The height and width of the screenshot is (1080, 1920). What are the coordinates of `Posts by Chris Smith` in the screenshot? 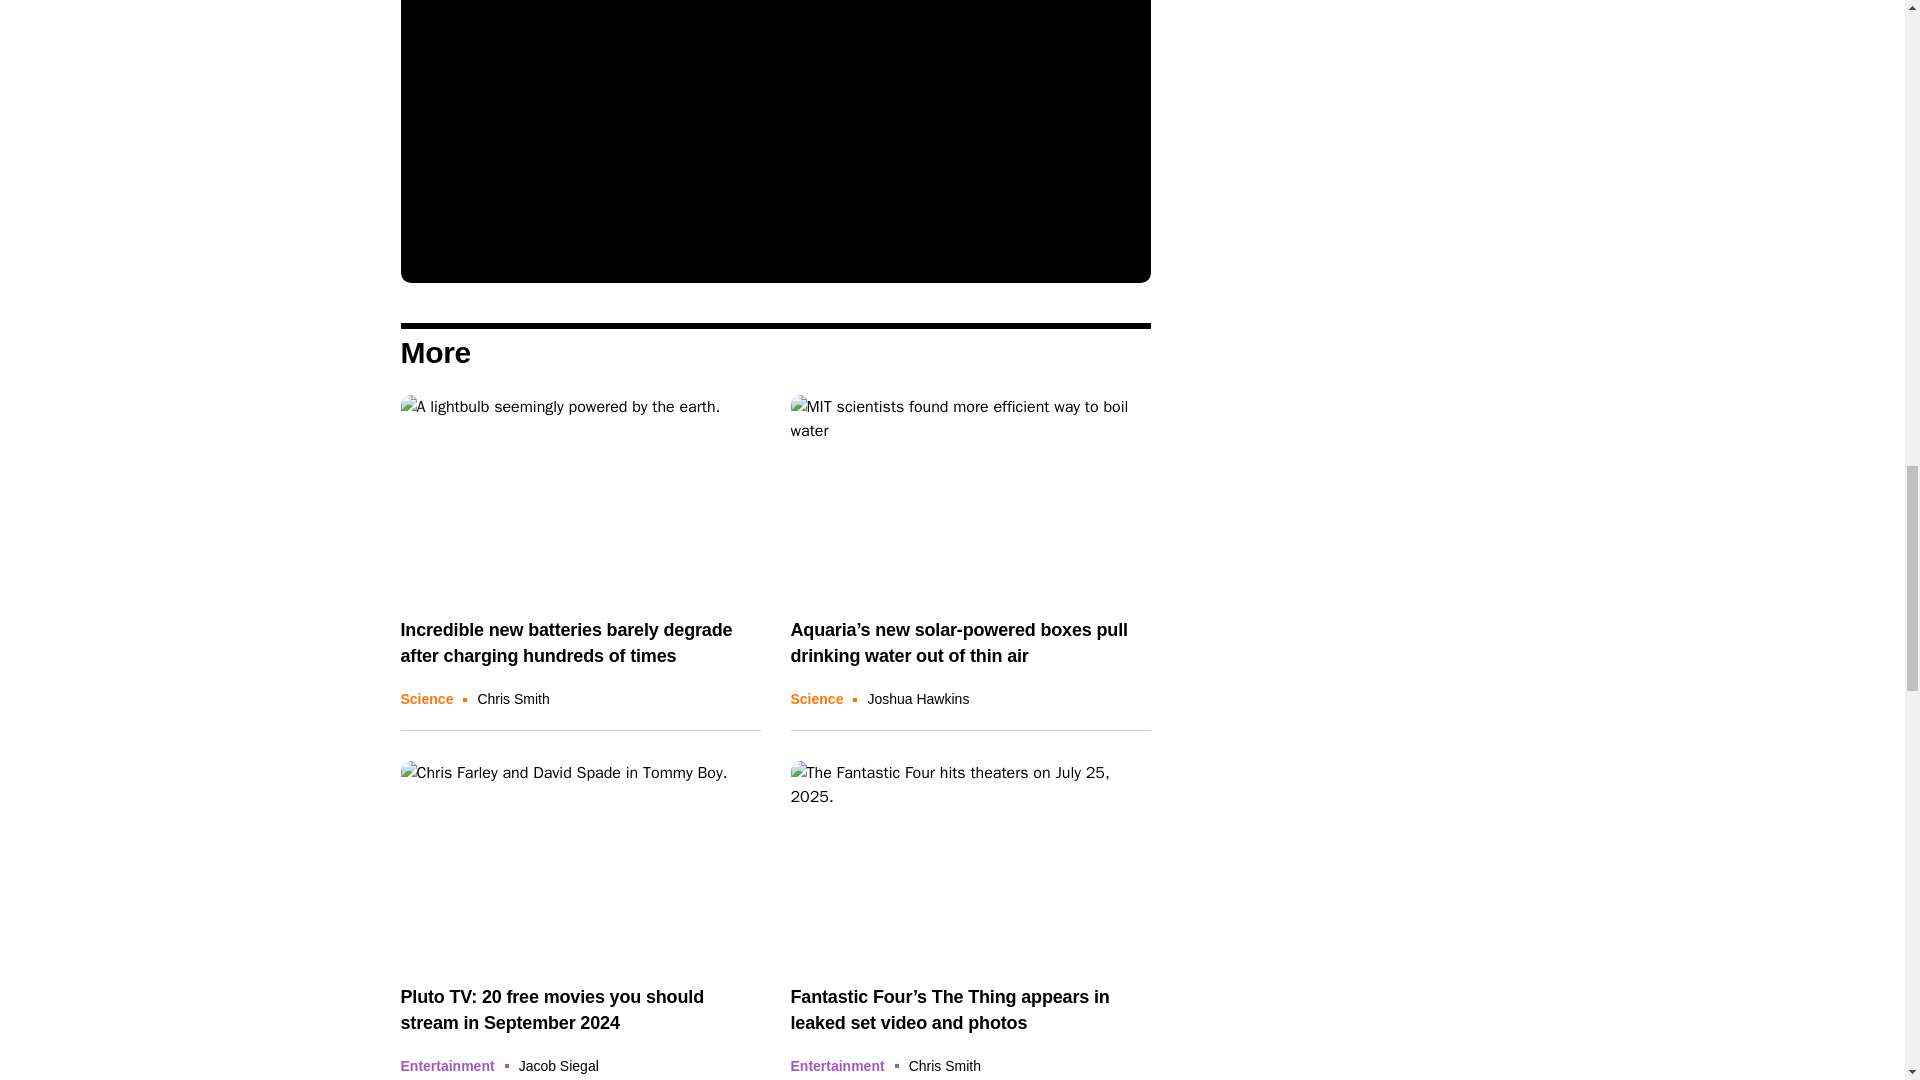 It's located at (944, 1066).